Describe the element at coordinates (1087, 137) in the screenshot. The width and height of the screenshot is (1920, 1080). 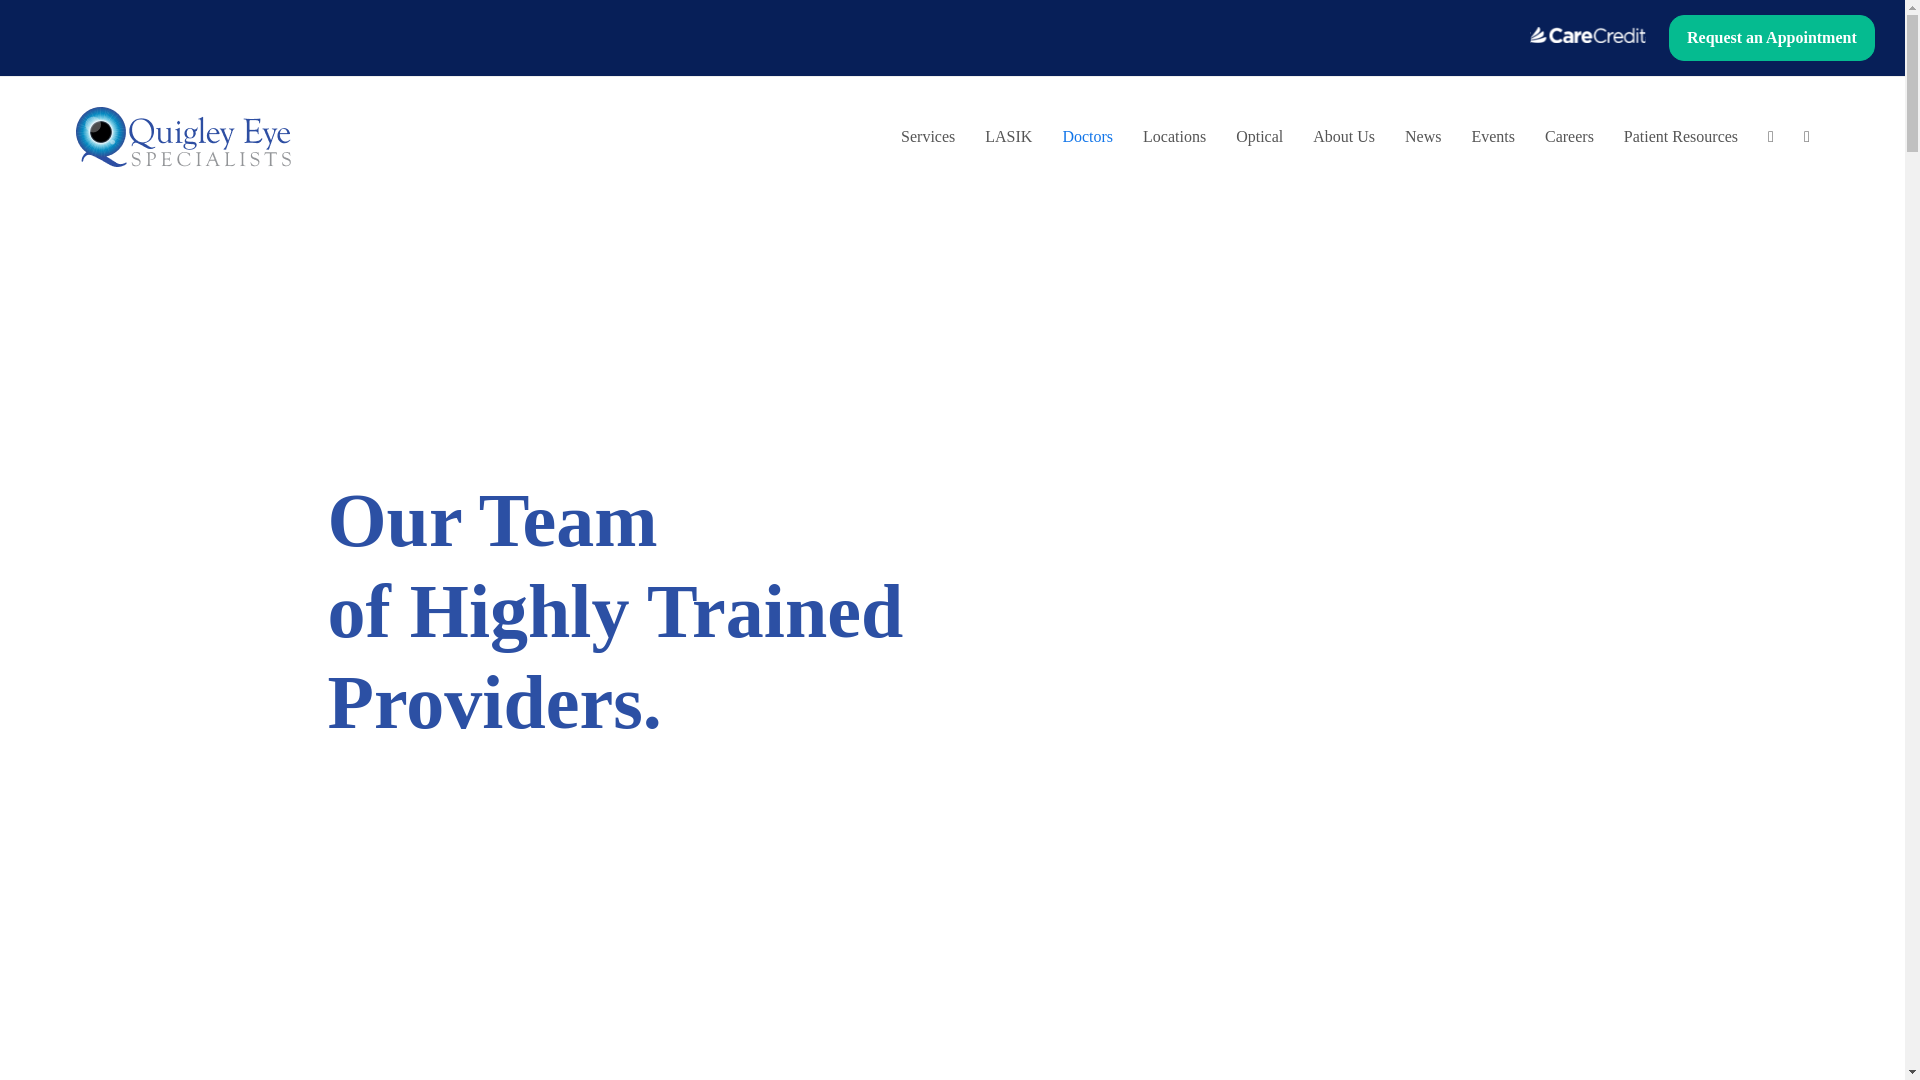
I see `Doctors` at that location.